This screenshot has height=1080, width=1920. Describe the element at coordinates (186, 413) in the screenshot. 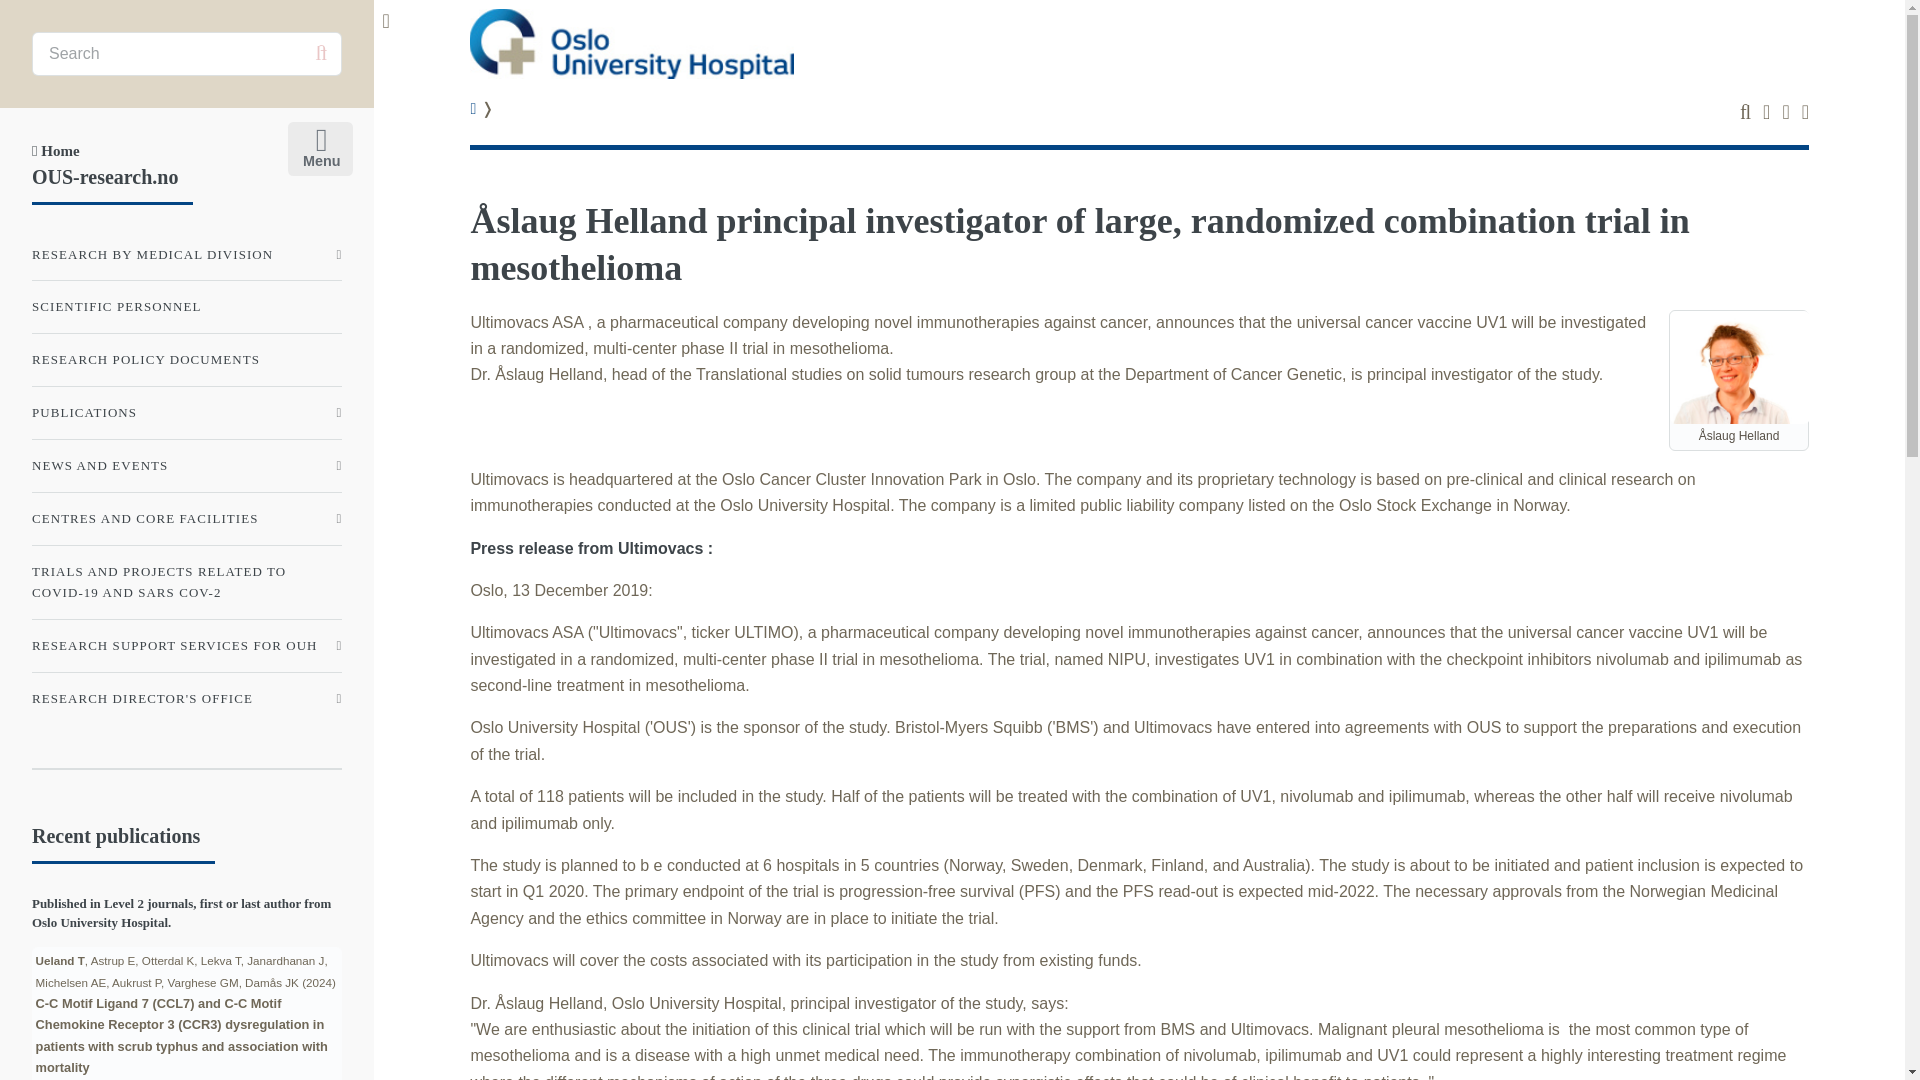

I see `PUBLICATIONS` at that location.